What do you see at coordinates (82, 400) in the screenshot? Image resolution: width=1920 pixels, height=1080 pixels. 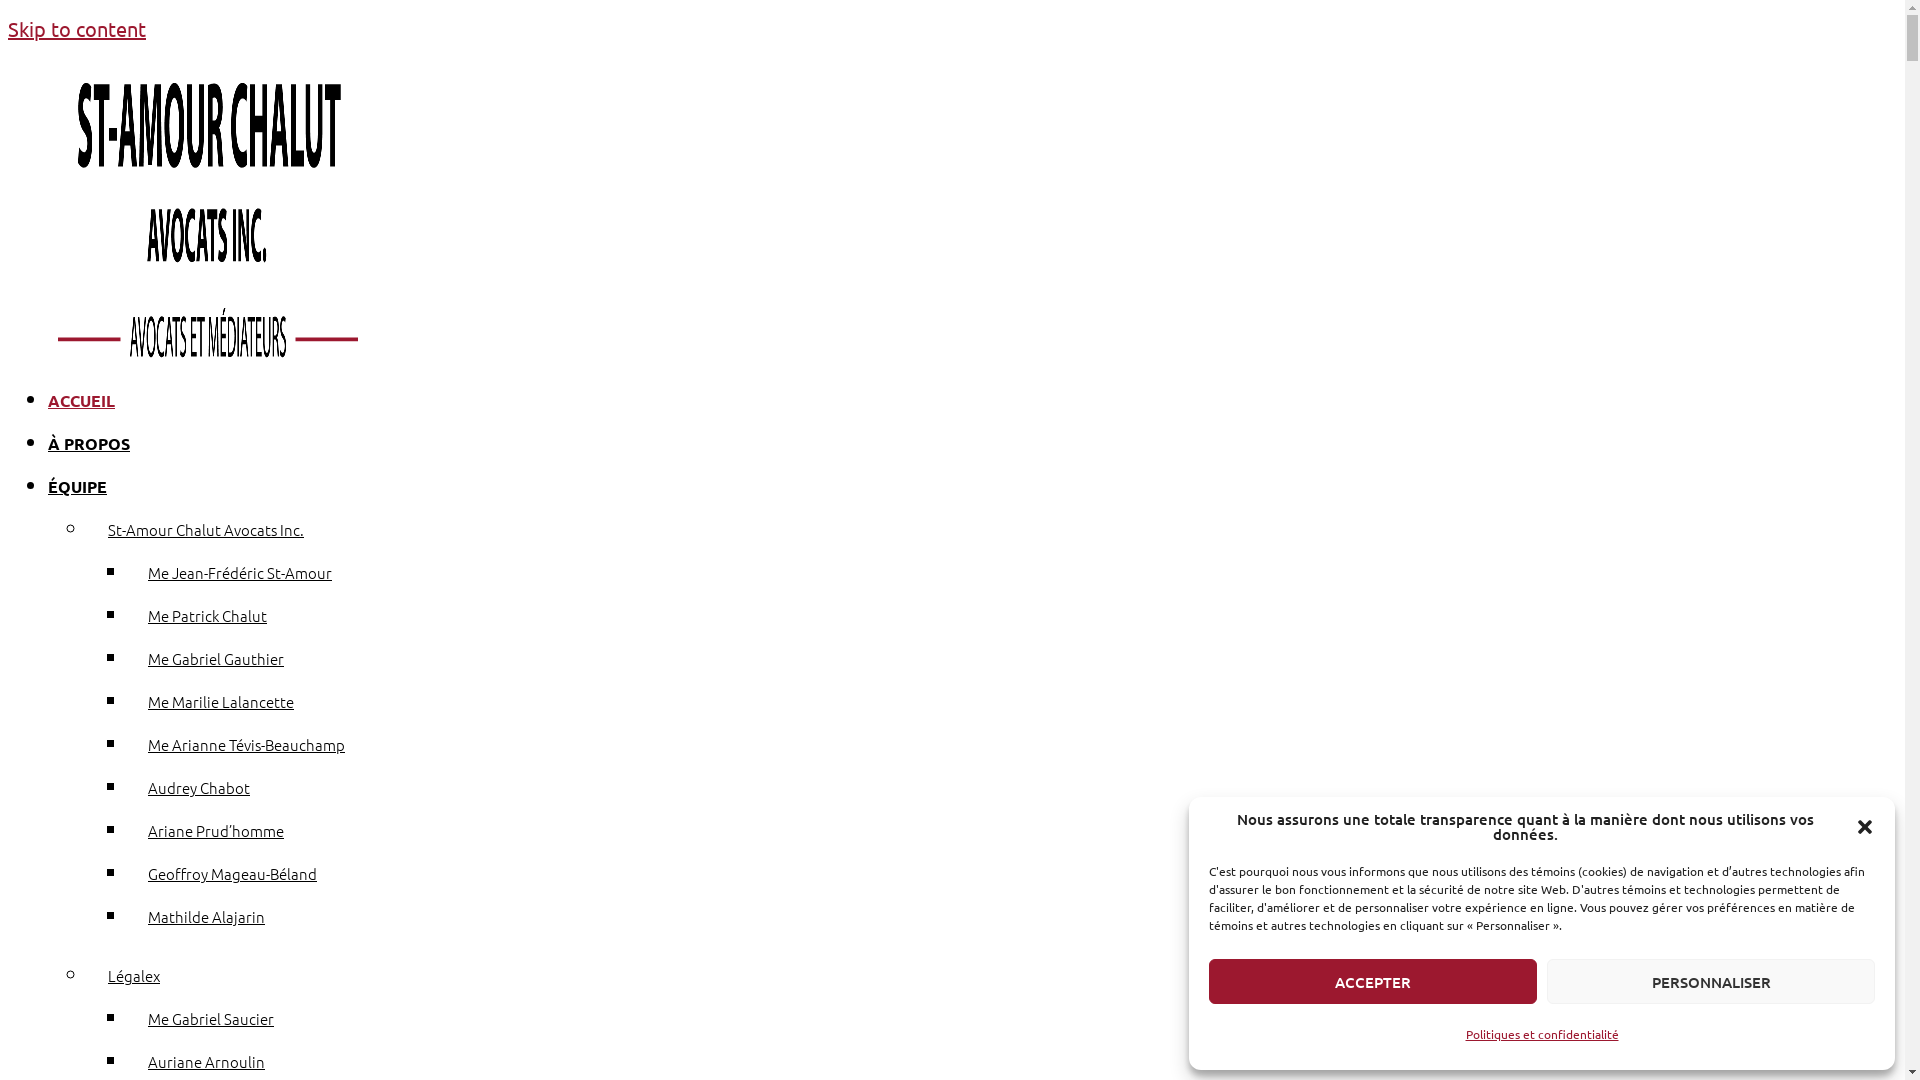 I see `ACCUEIL` at bounding box center [82, 400].